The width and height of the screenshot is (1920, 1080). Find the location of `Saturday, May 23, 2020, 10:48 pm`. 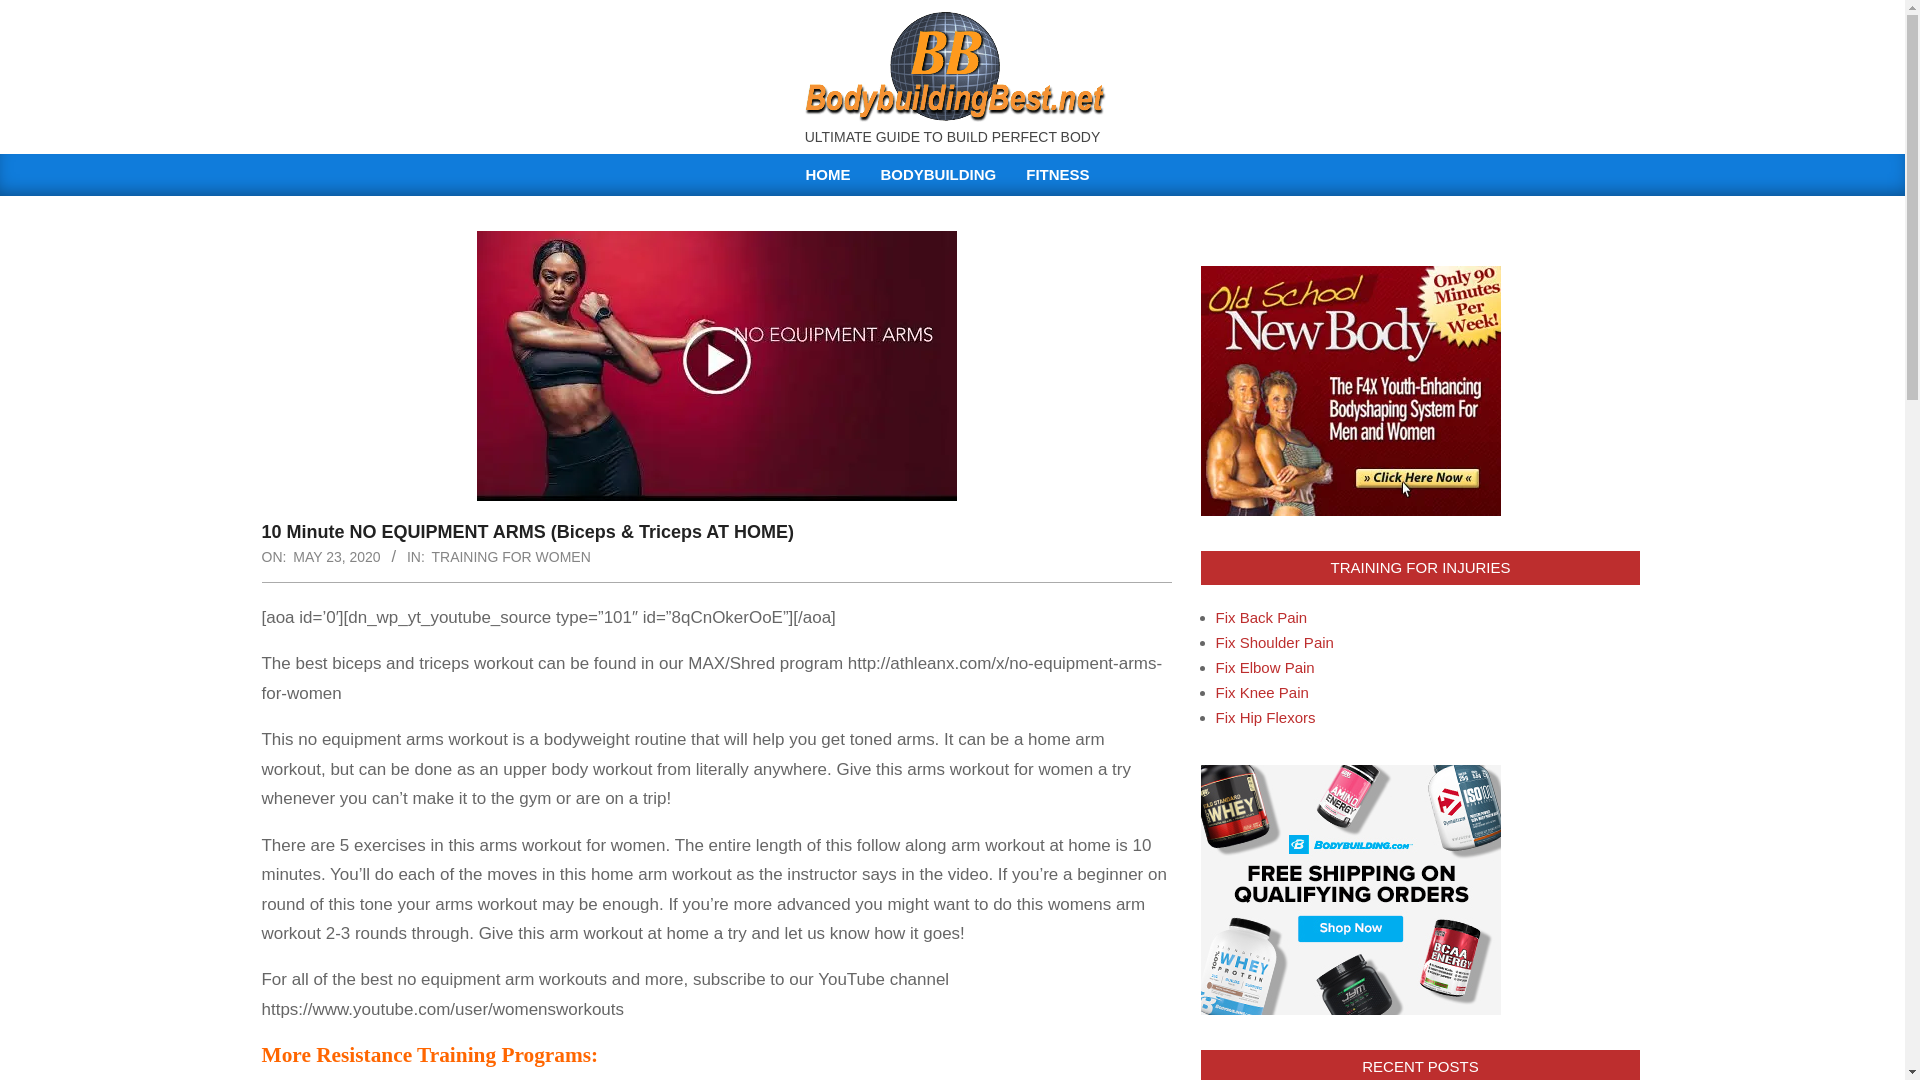

Saturday, May 23, 2020, 10:48 pm is located at coordinates (336, 556).